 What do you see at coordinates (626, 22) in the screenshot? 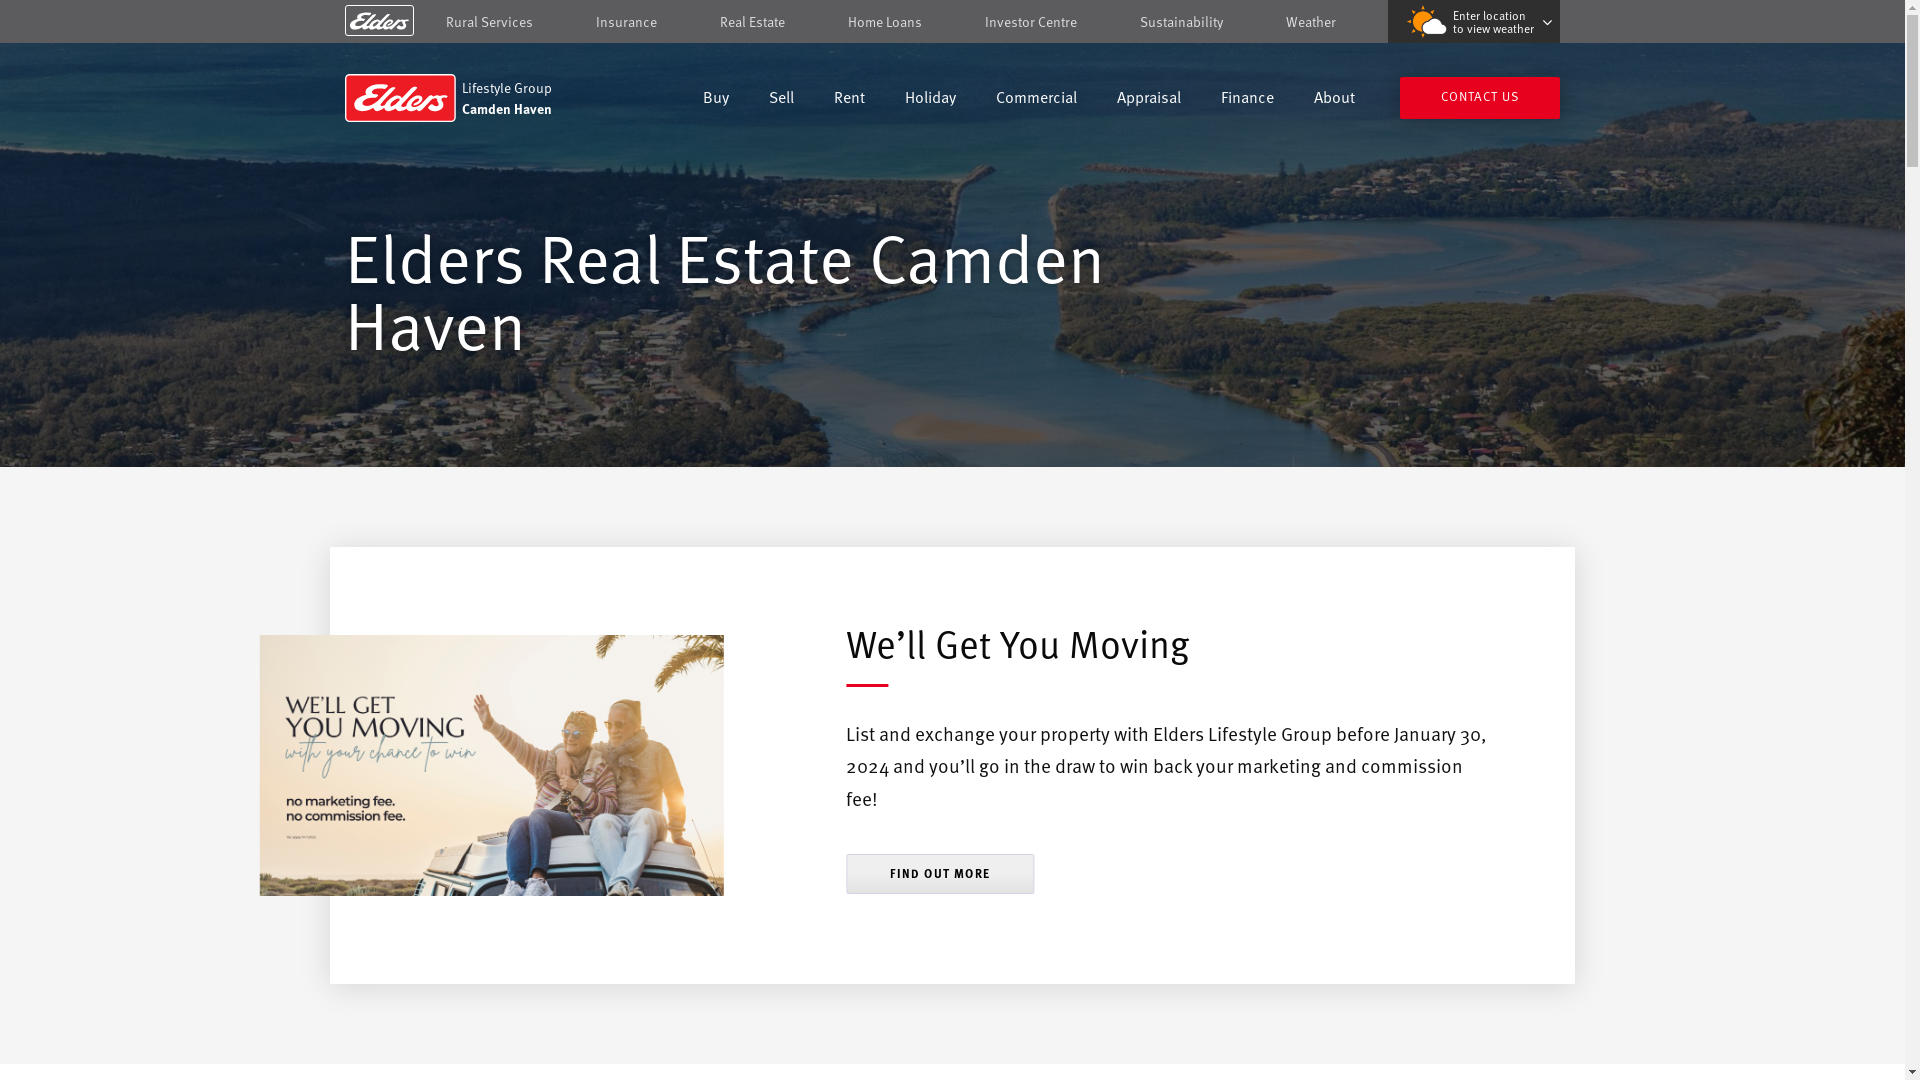
I see `Insurance` at bounding box center [626, 22].